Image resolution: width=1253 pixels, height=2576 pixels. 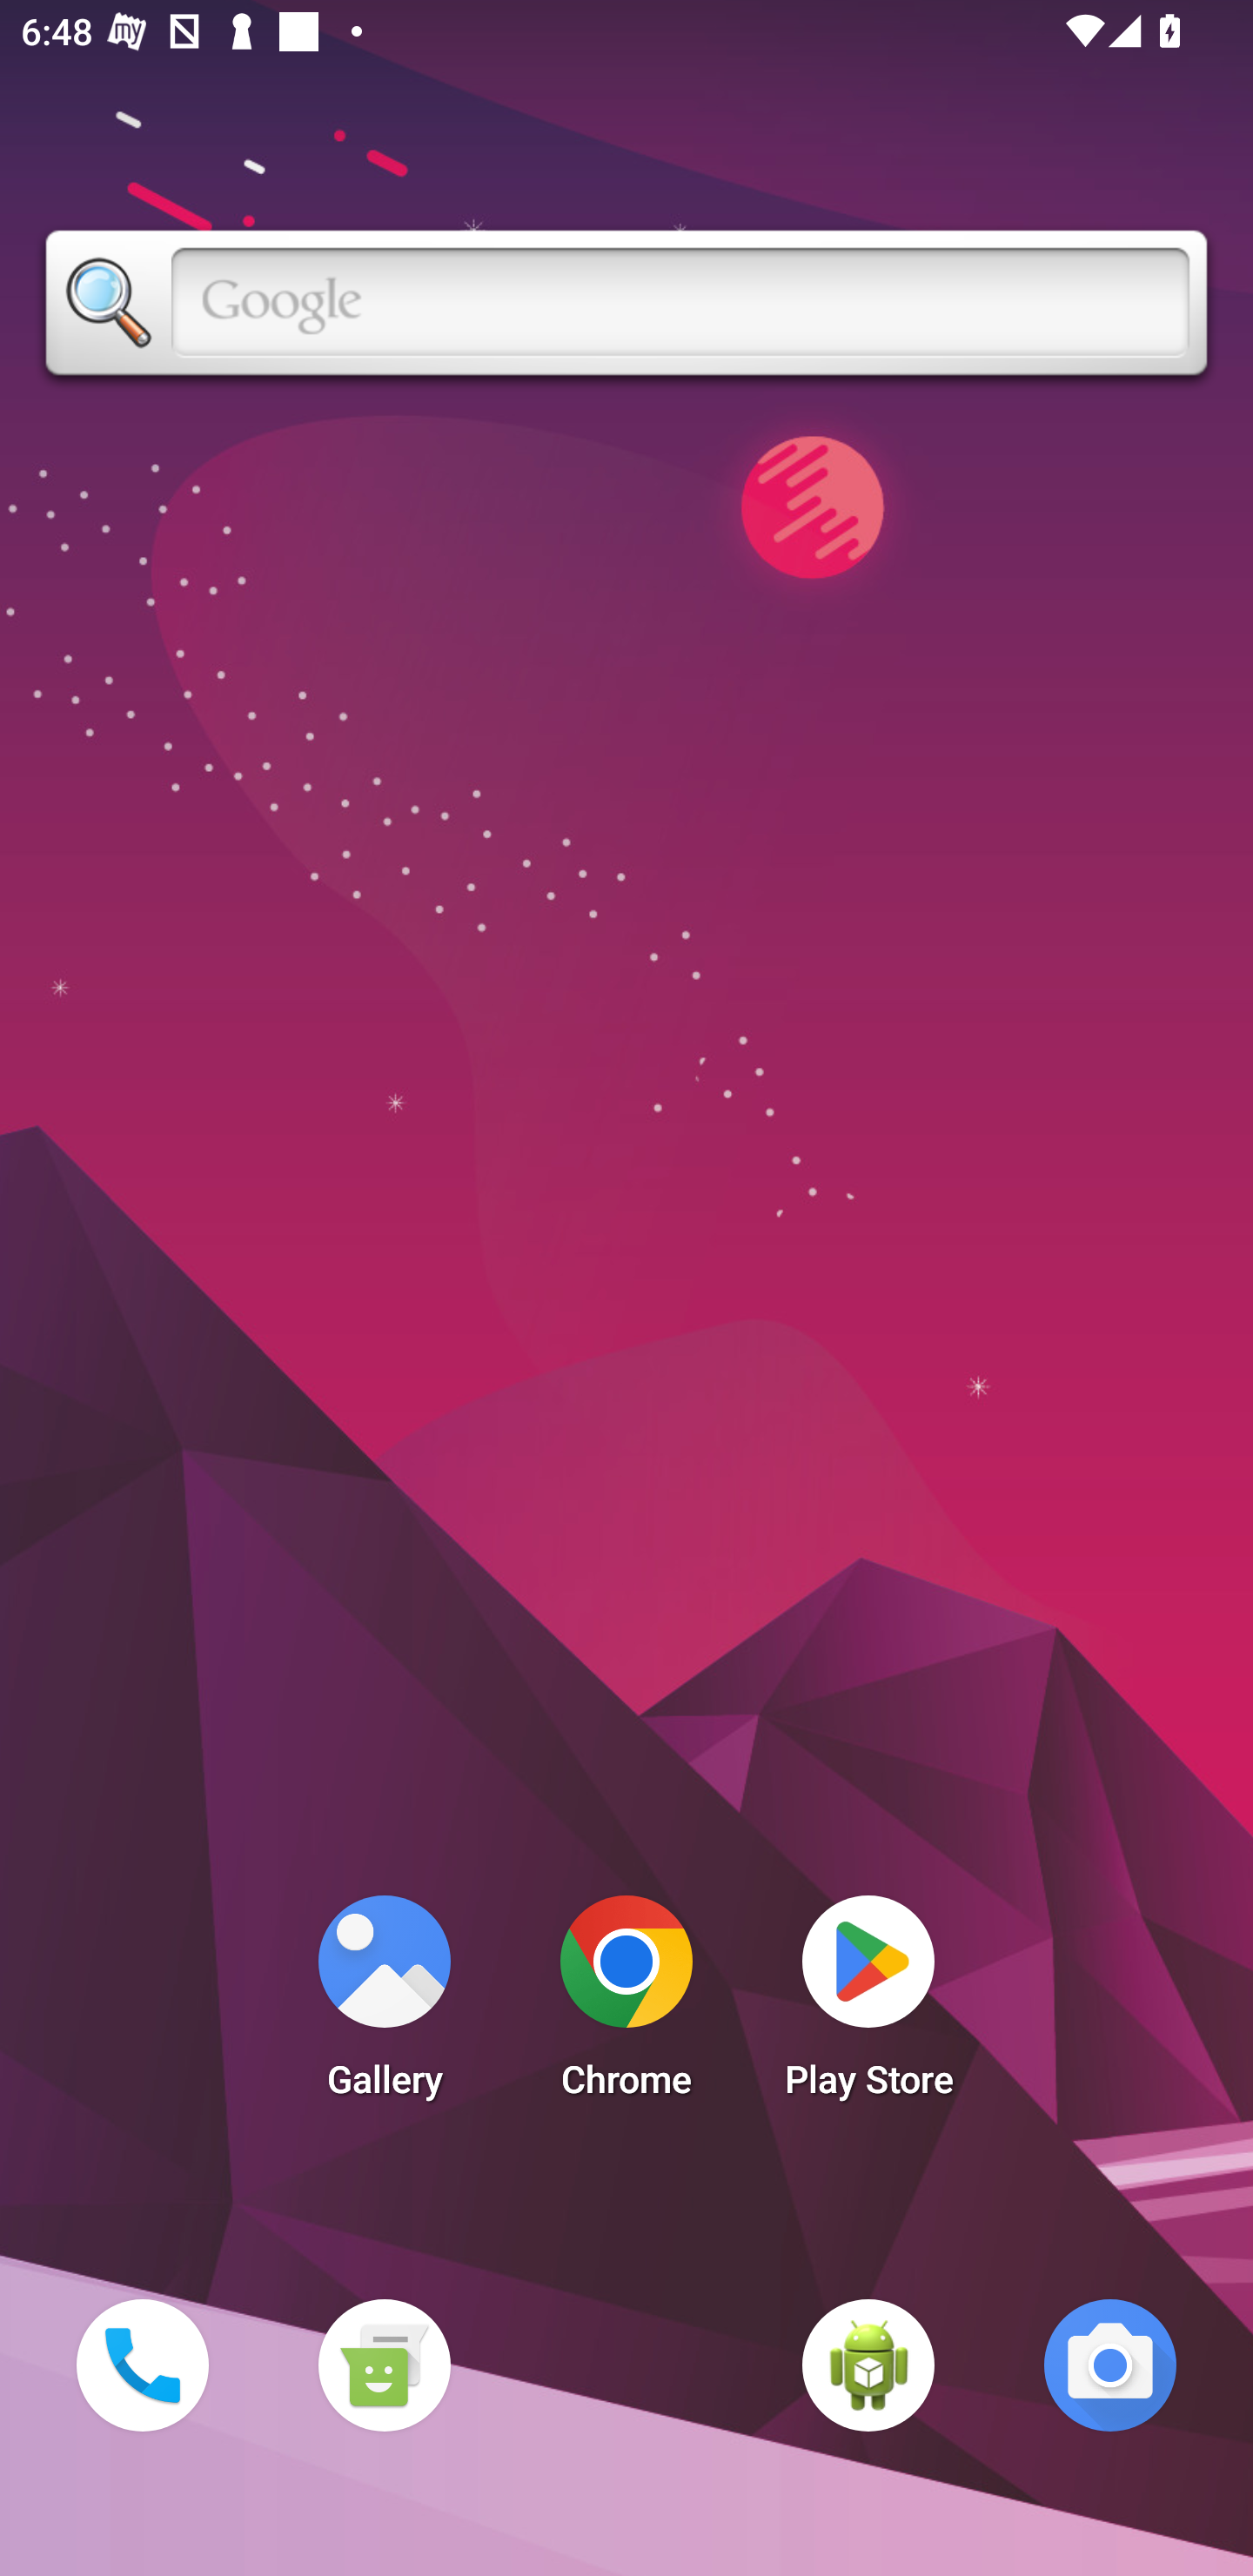 What do you see at coordinates (1110, 2365) in the screenshot?
I see `Camera` at bounding box center [1110, 2365].